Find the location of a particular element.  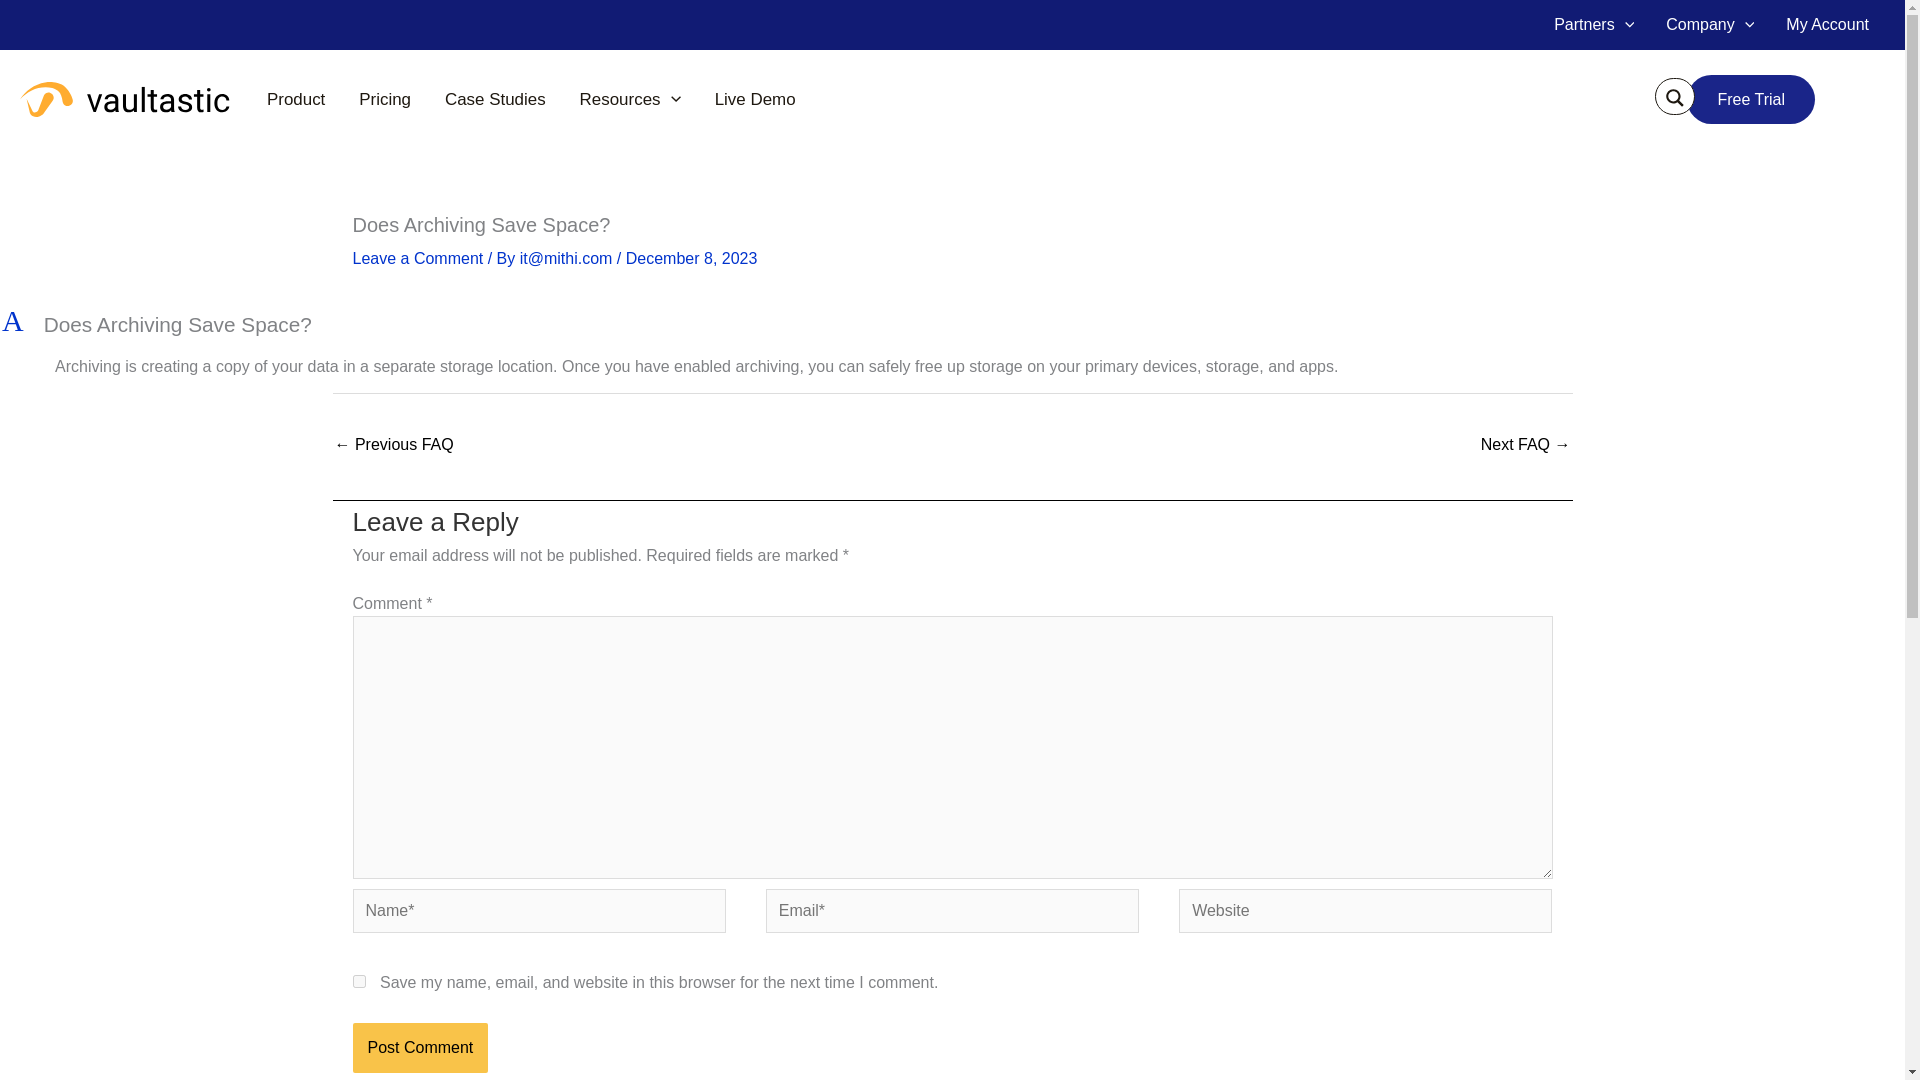

Case Studies is located at coordinates (495, 99).